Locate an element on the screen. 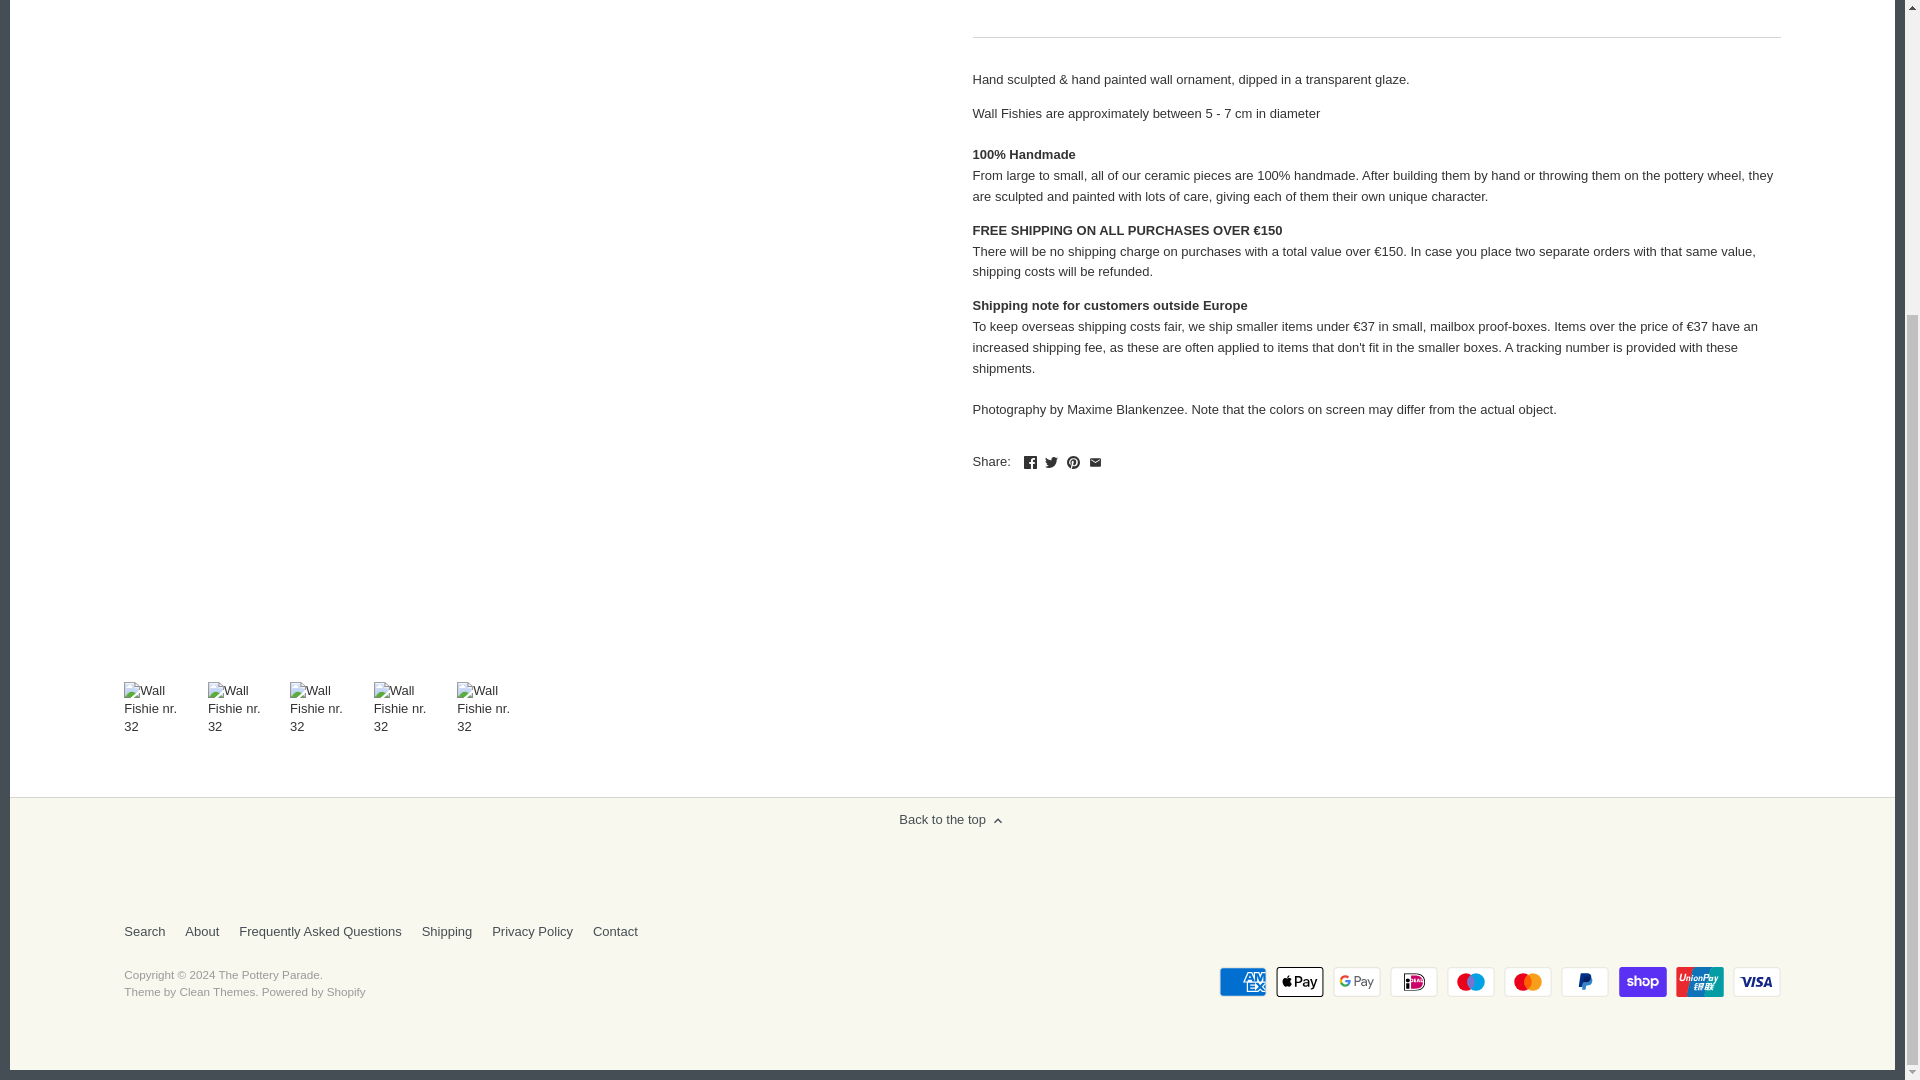  Shipping is located at coordinates (447, 932).